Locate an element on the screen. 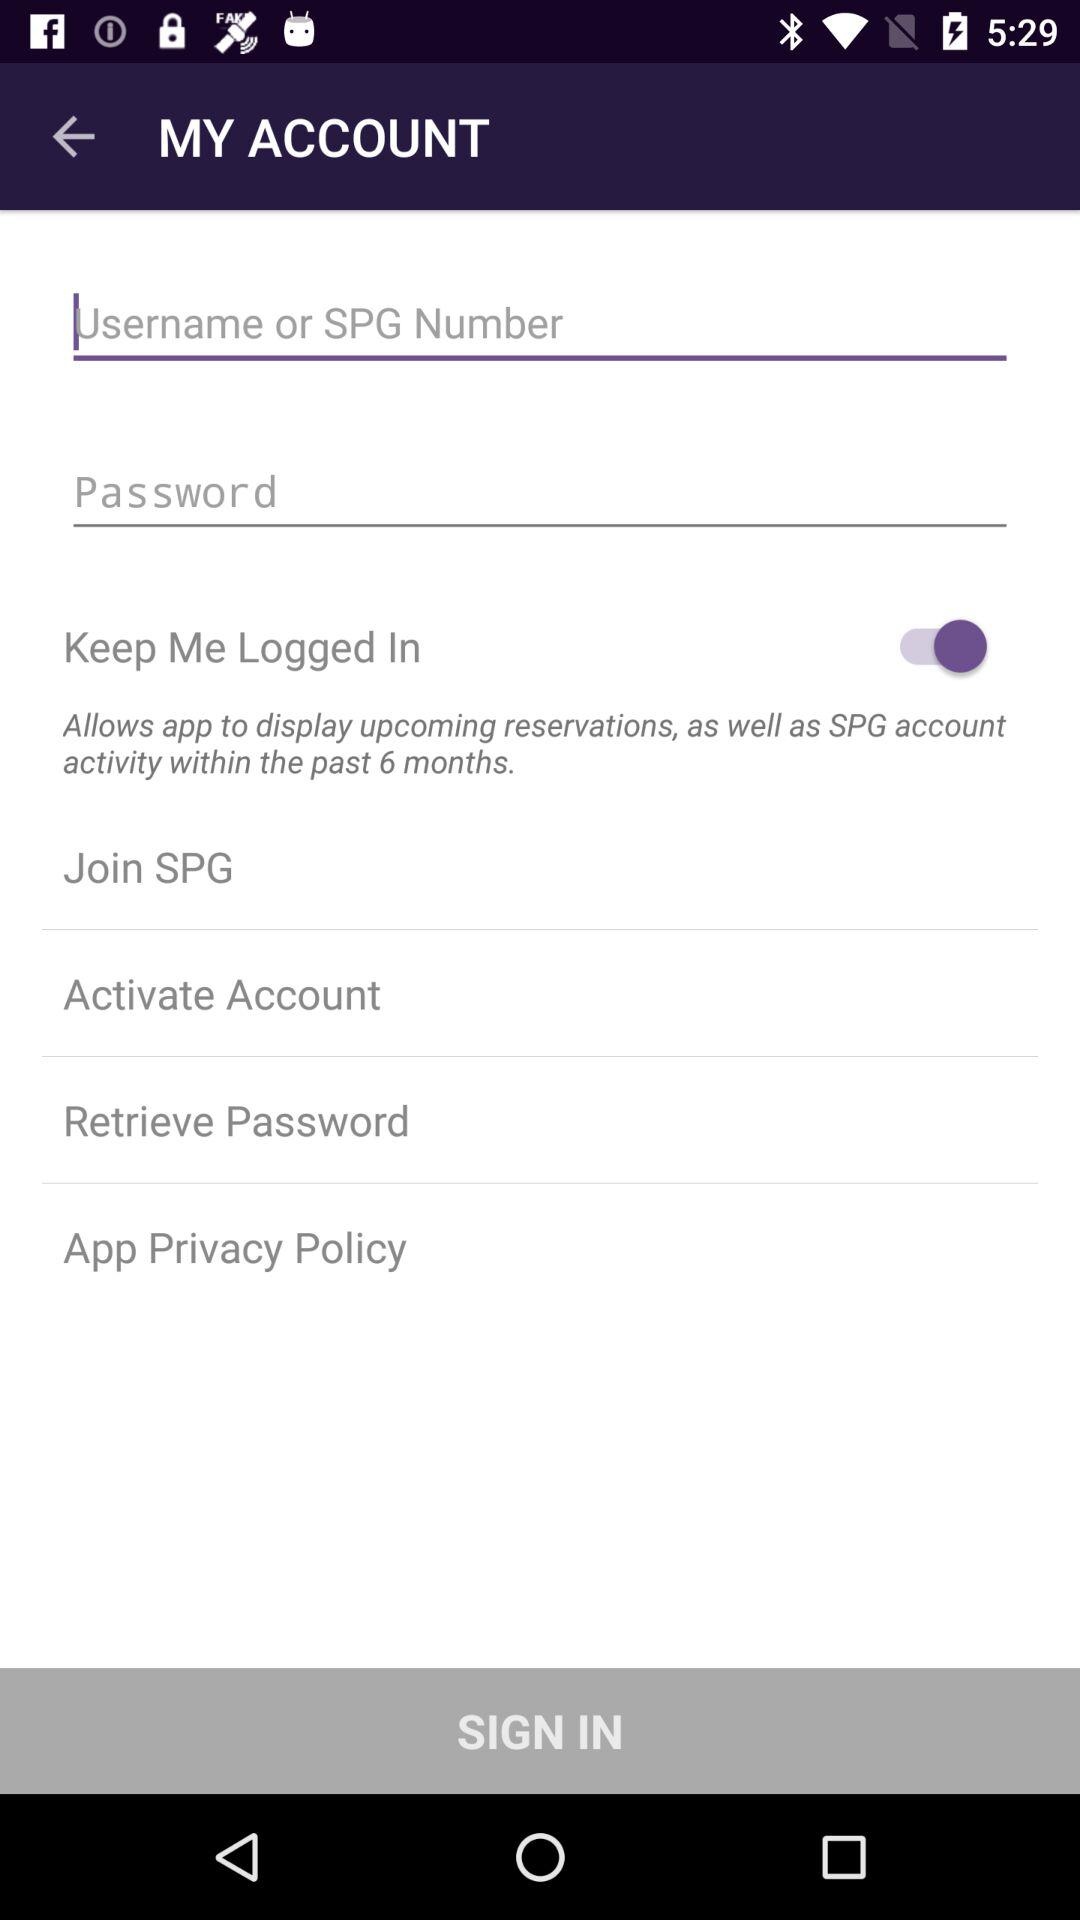 This screenshot has width=1080, height=1920. flip to the activate account icon is located at coordinates (540, 993).